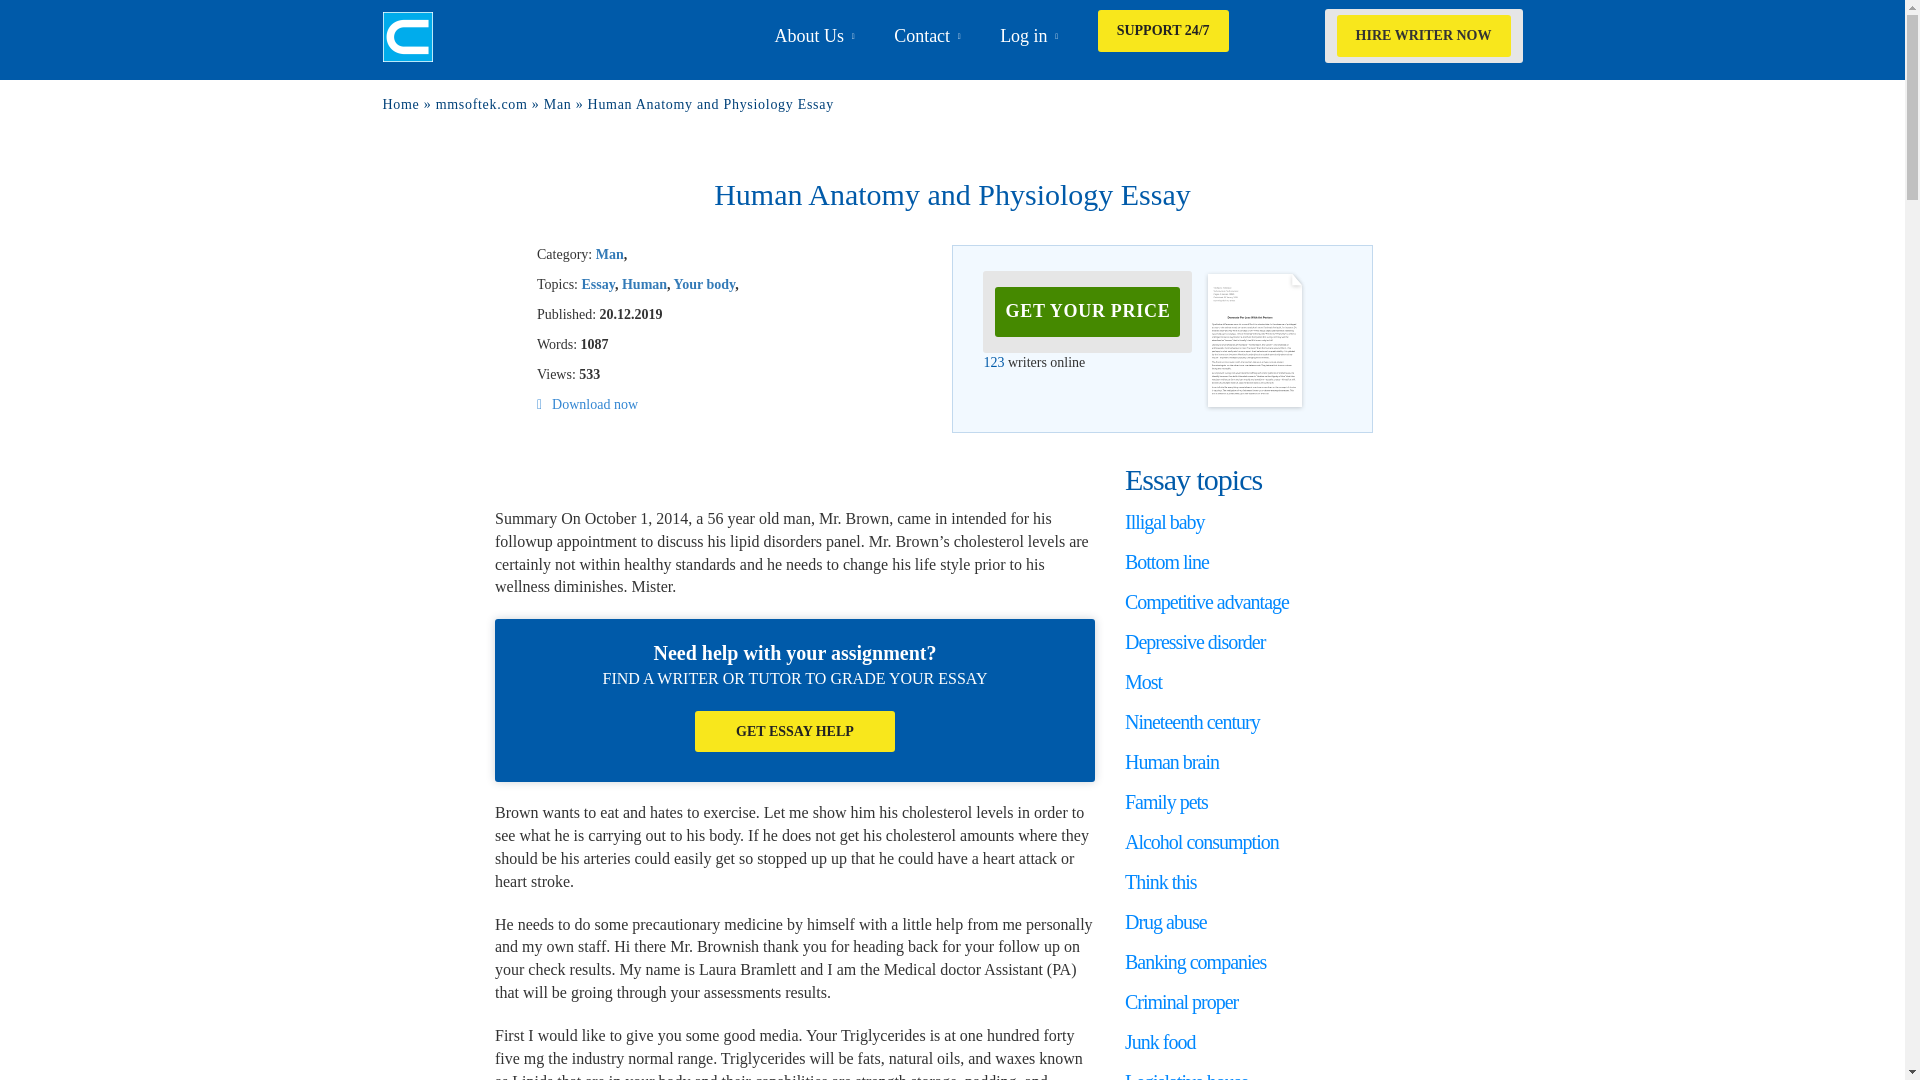  I want to click on mmsoftek.com, so click(482, 104).